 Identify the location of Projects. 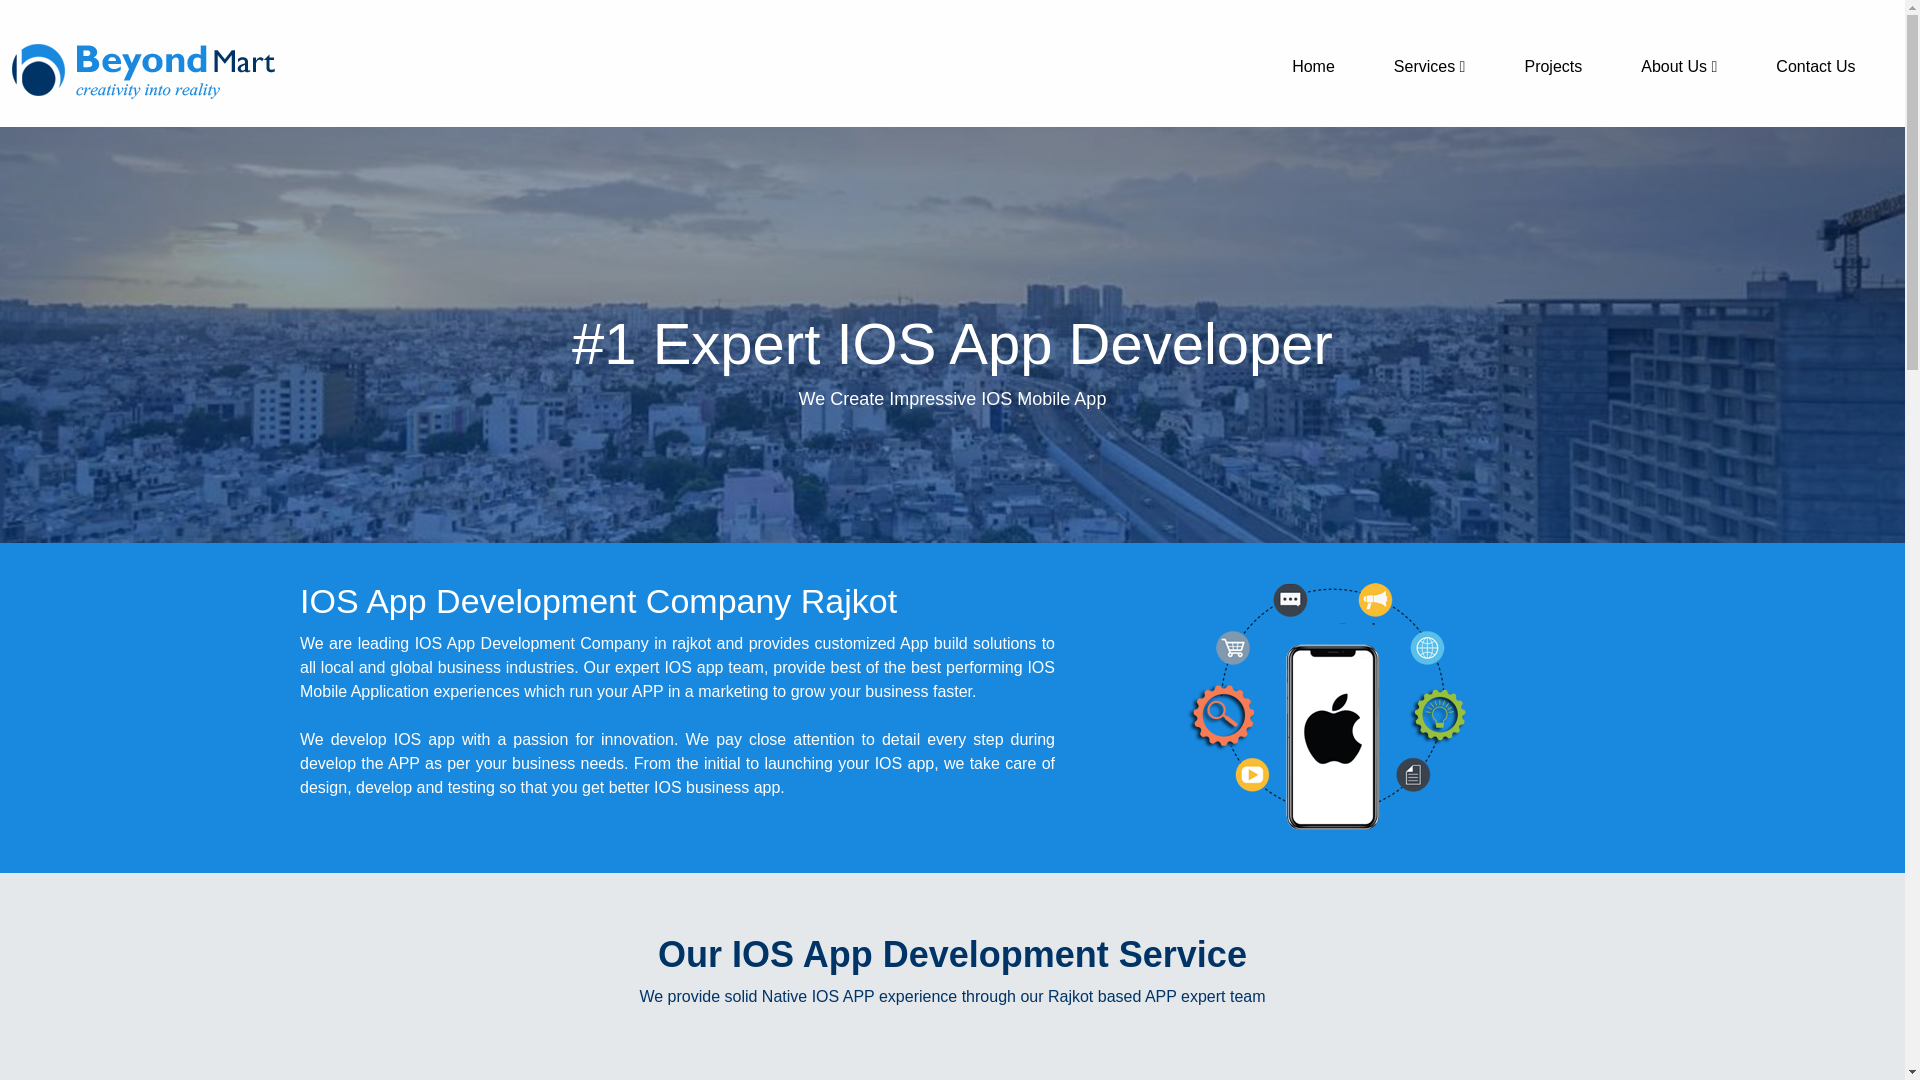
(1552, 66).